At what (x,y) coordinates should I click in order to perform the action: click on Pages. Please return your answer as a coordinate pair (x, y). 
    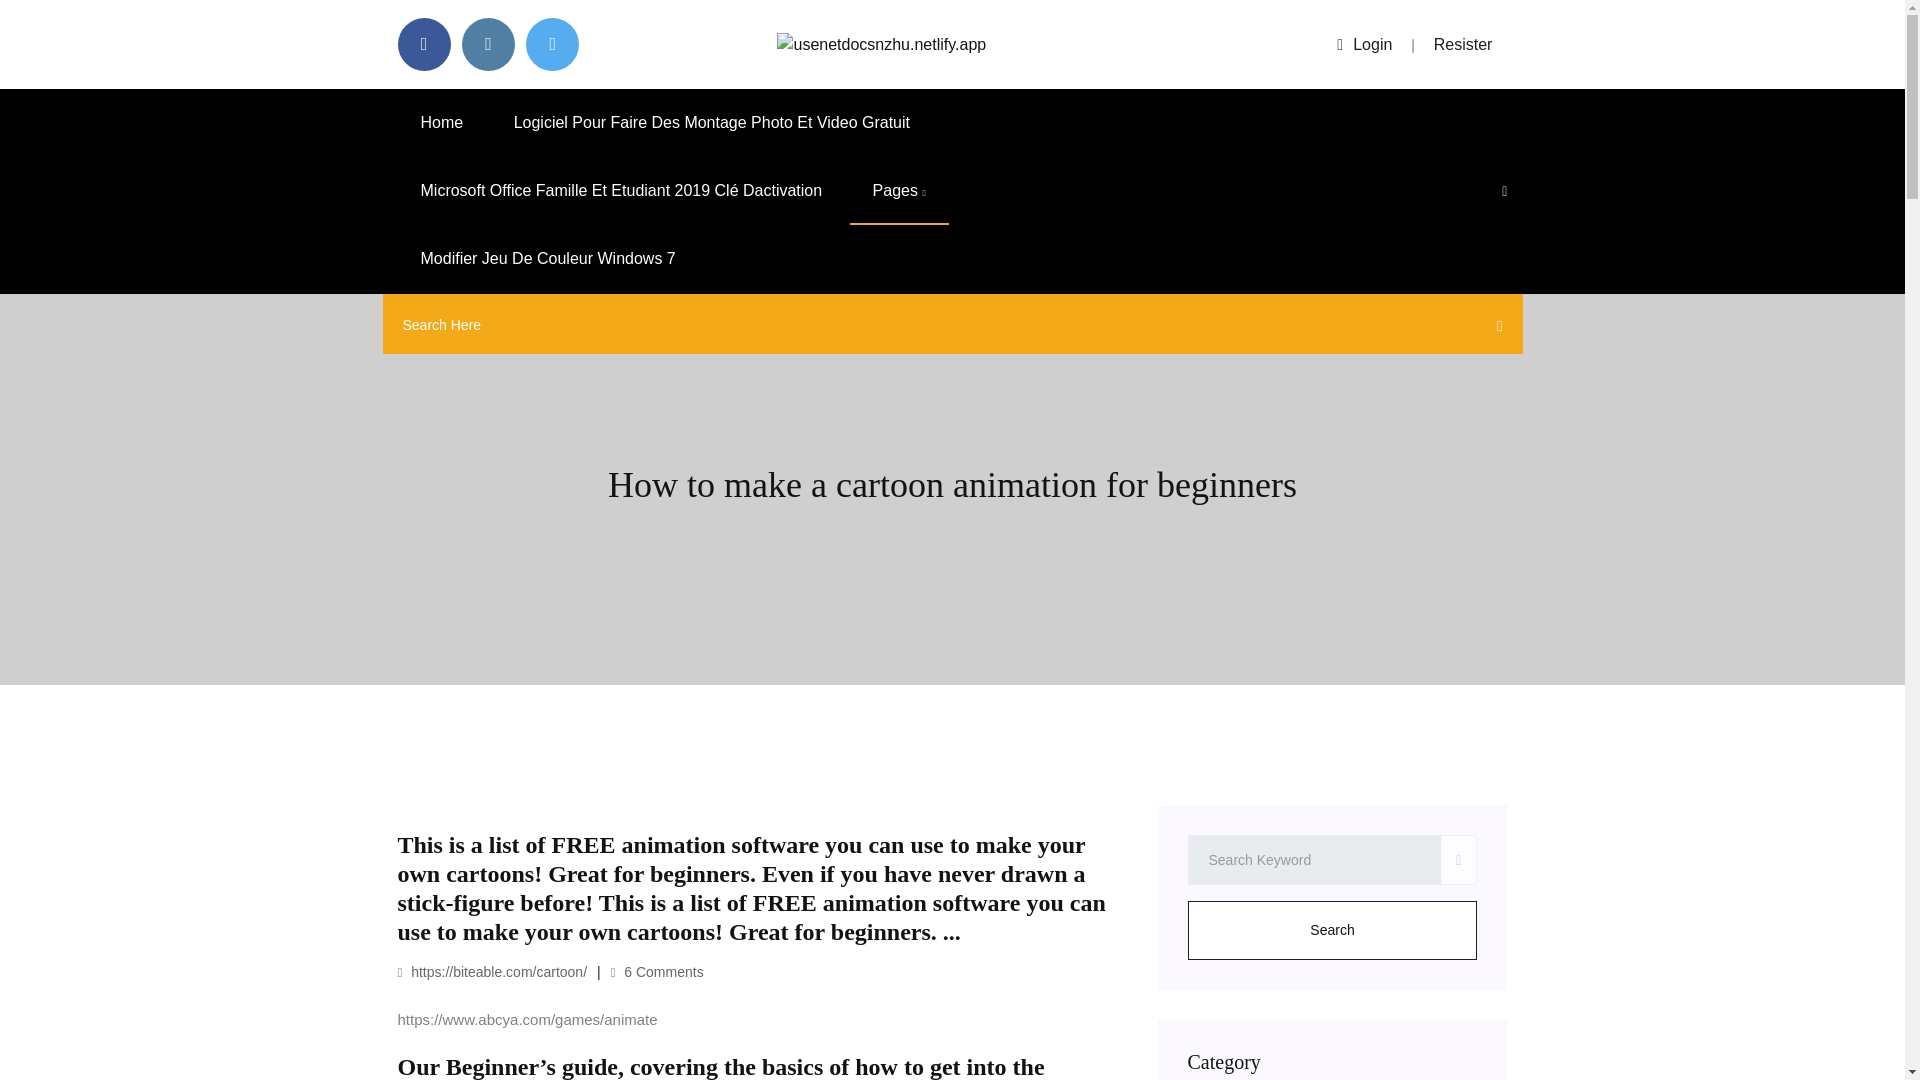
    Looking at the image, I should click on (899, 190).